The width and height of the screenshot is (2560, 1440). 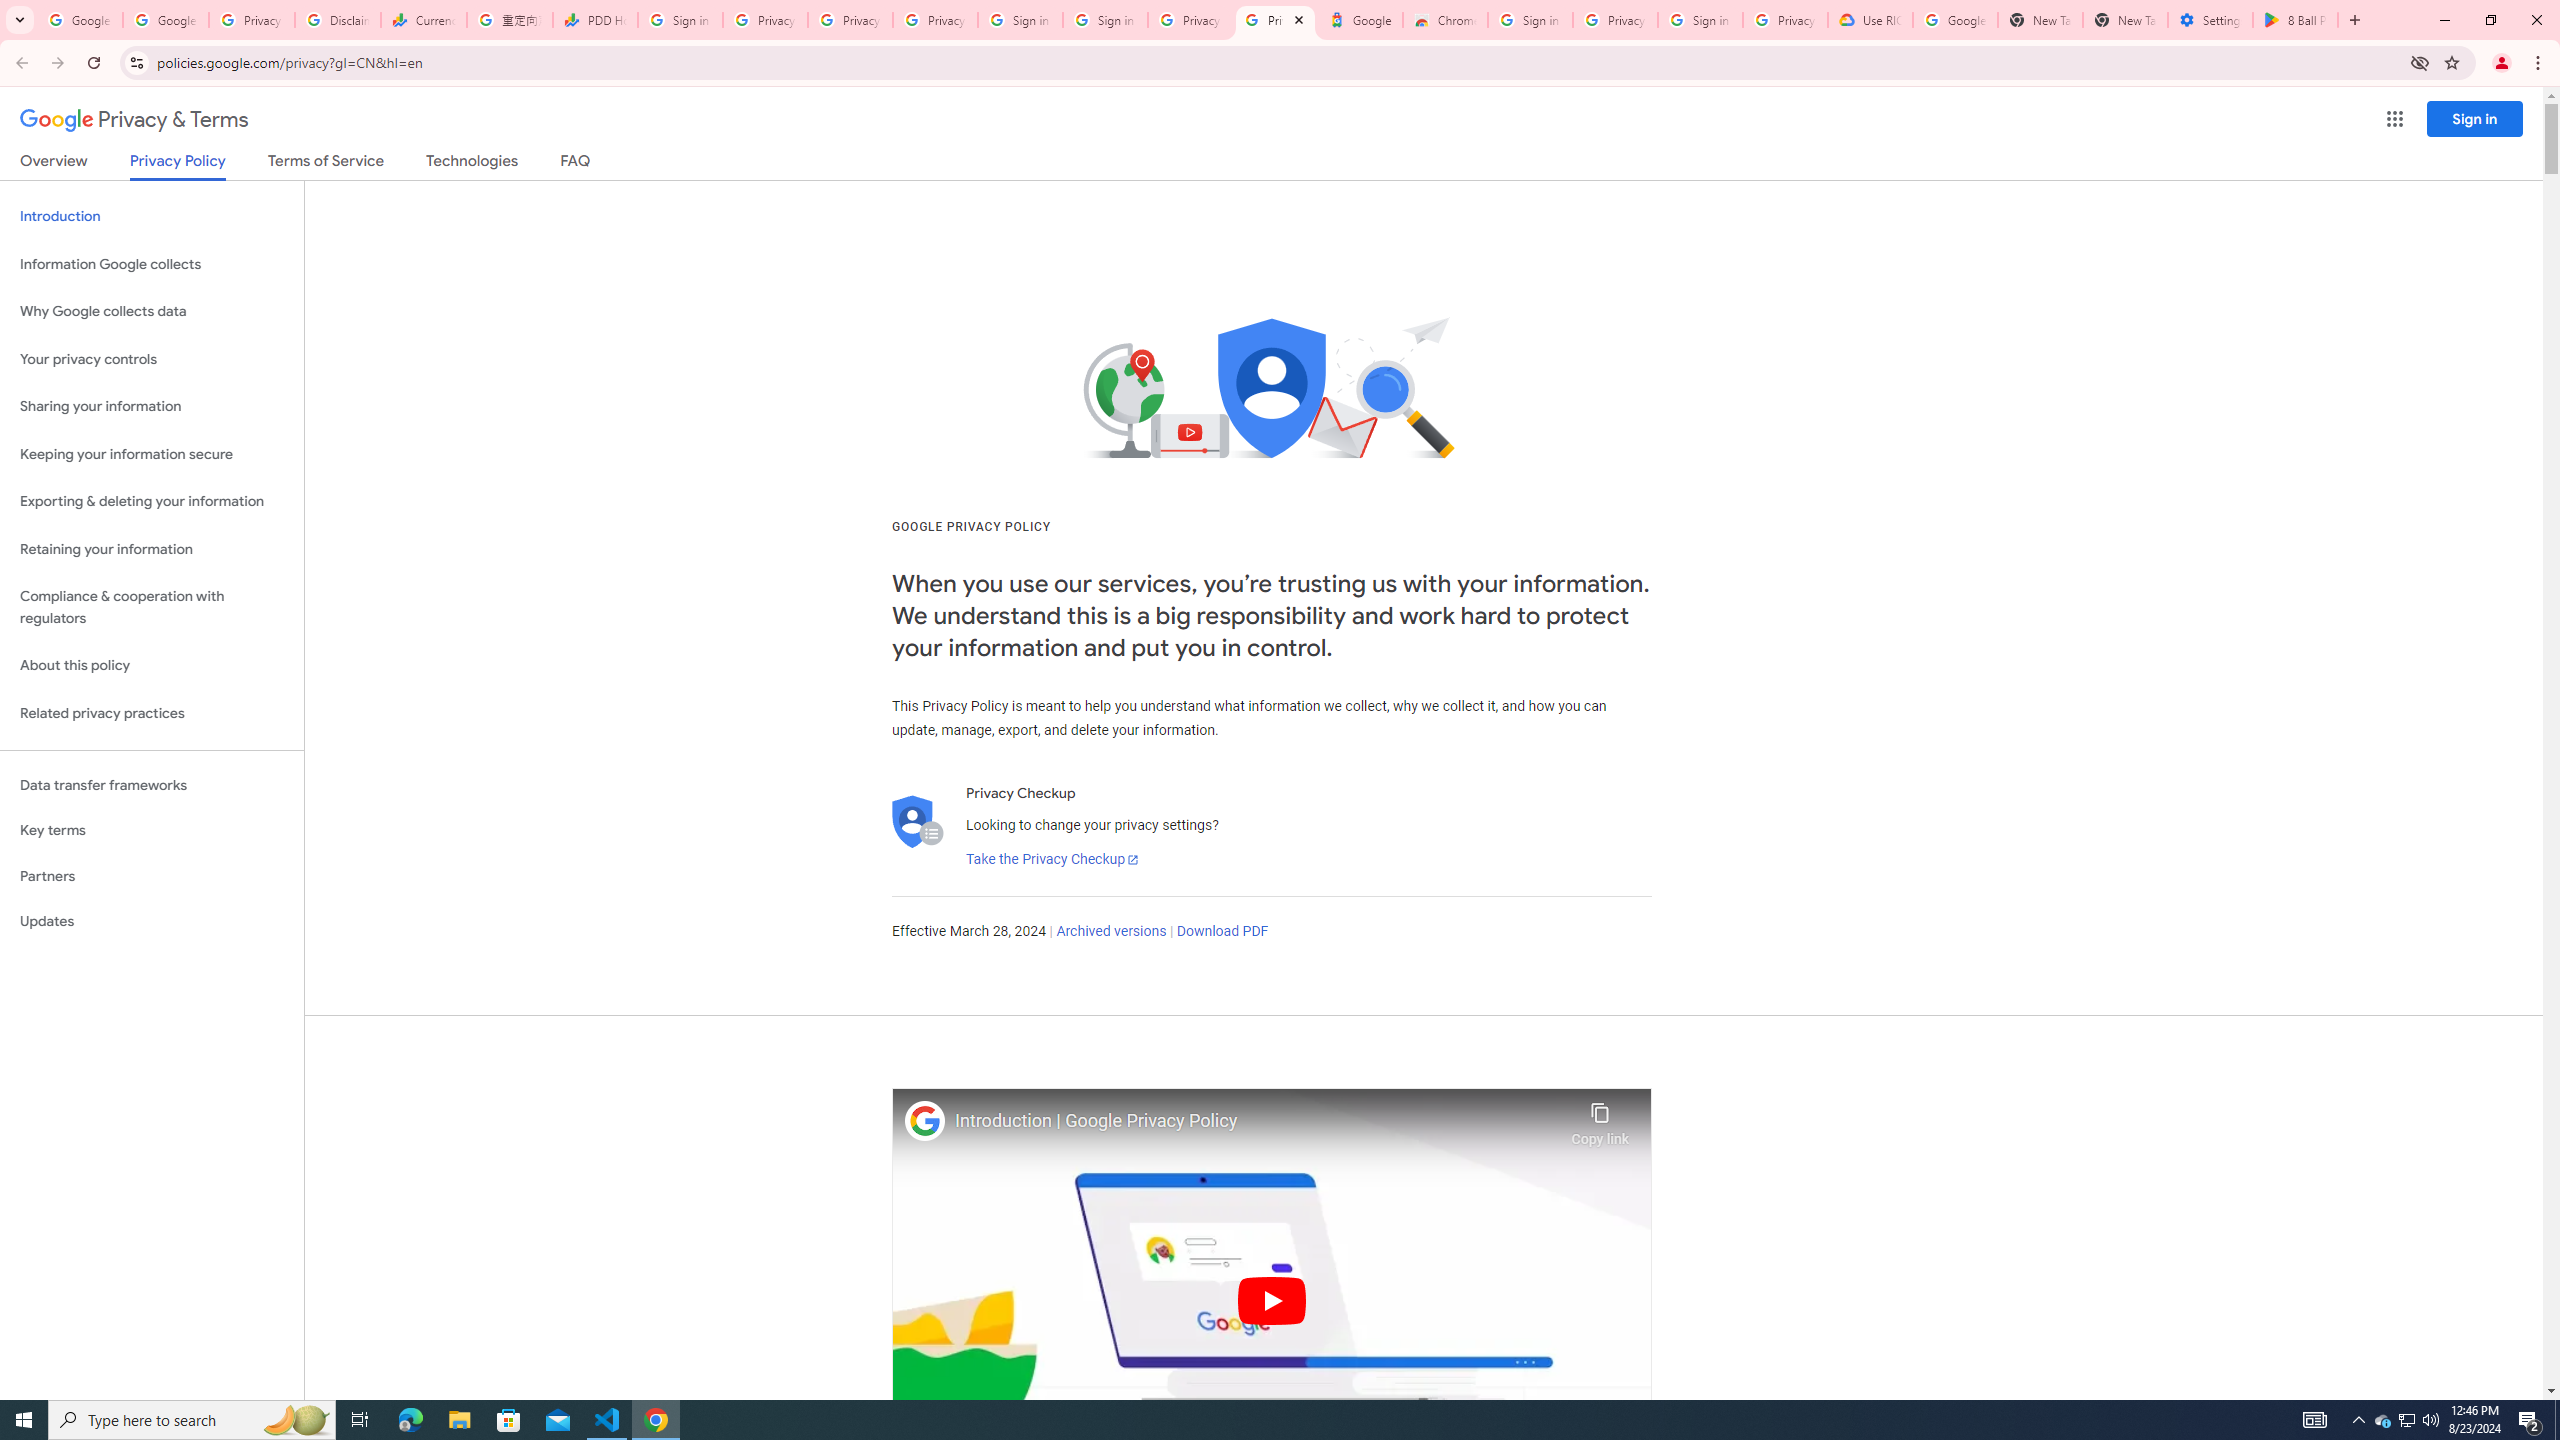 What do you see at coordinates (1106, 20) in the screenshot?
I see `Sign in - Google Accounts` at bounding box center [1106, 20].